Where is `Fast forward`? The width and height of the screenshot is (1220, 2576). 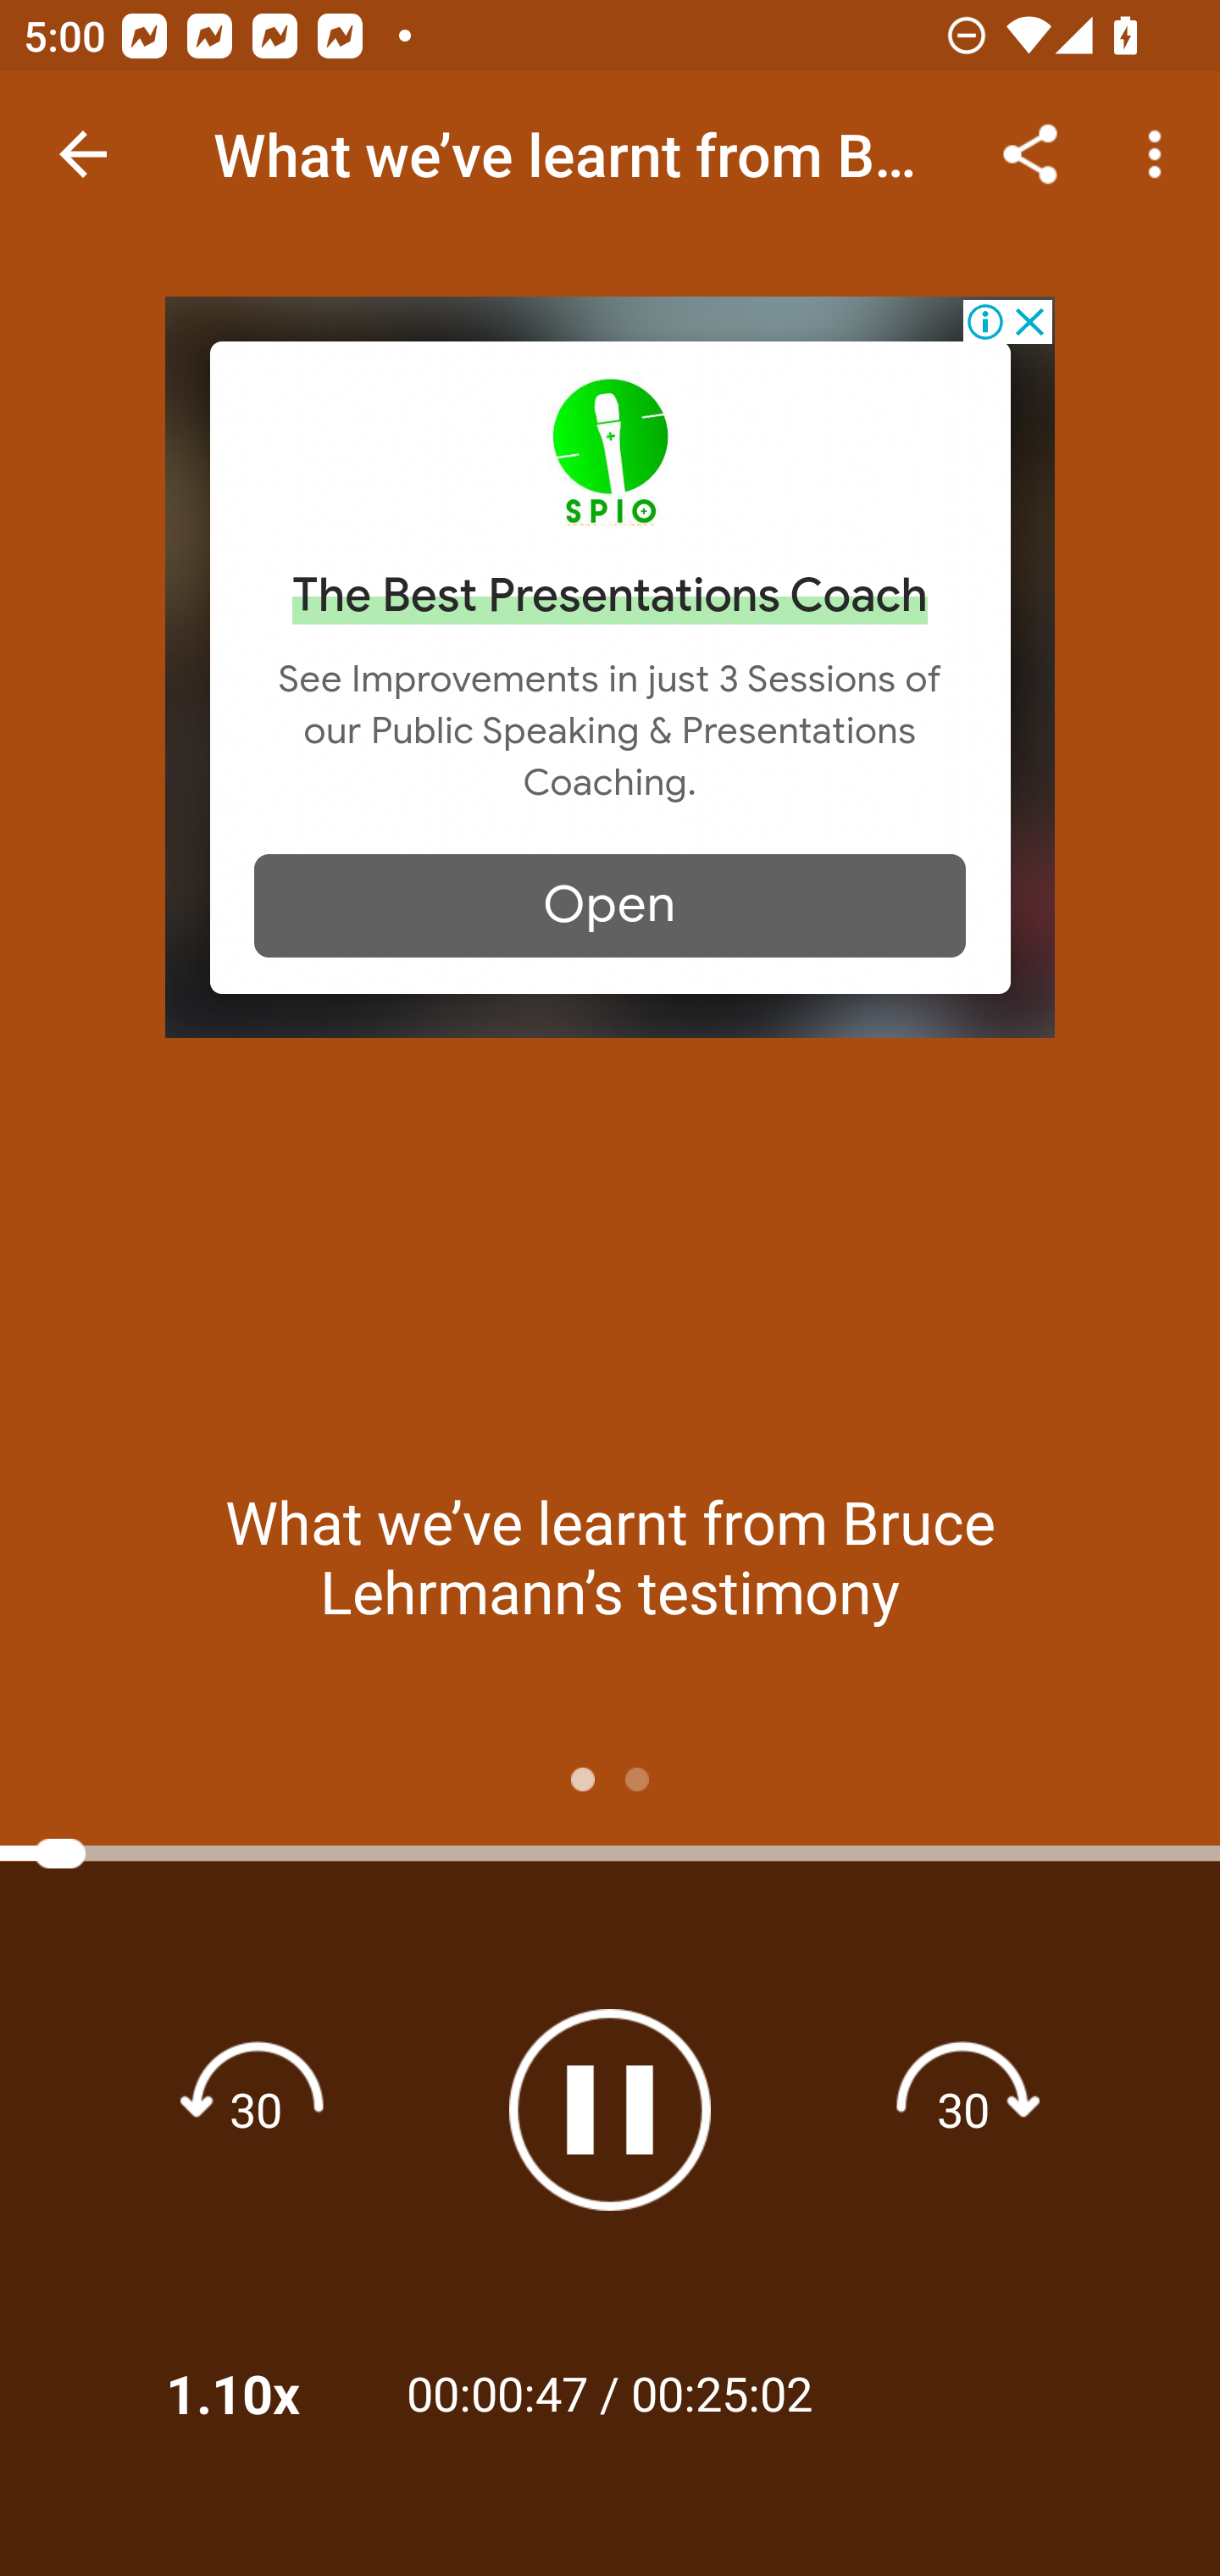 Fast forward is located at coordinates (963, 2108).